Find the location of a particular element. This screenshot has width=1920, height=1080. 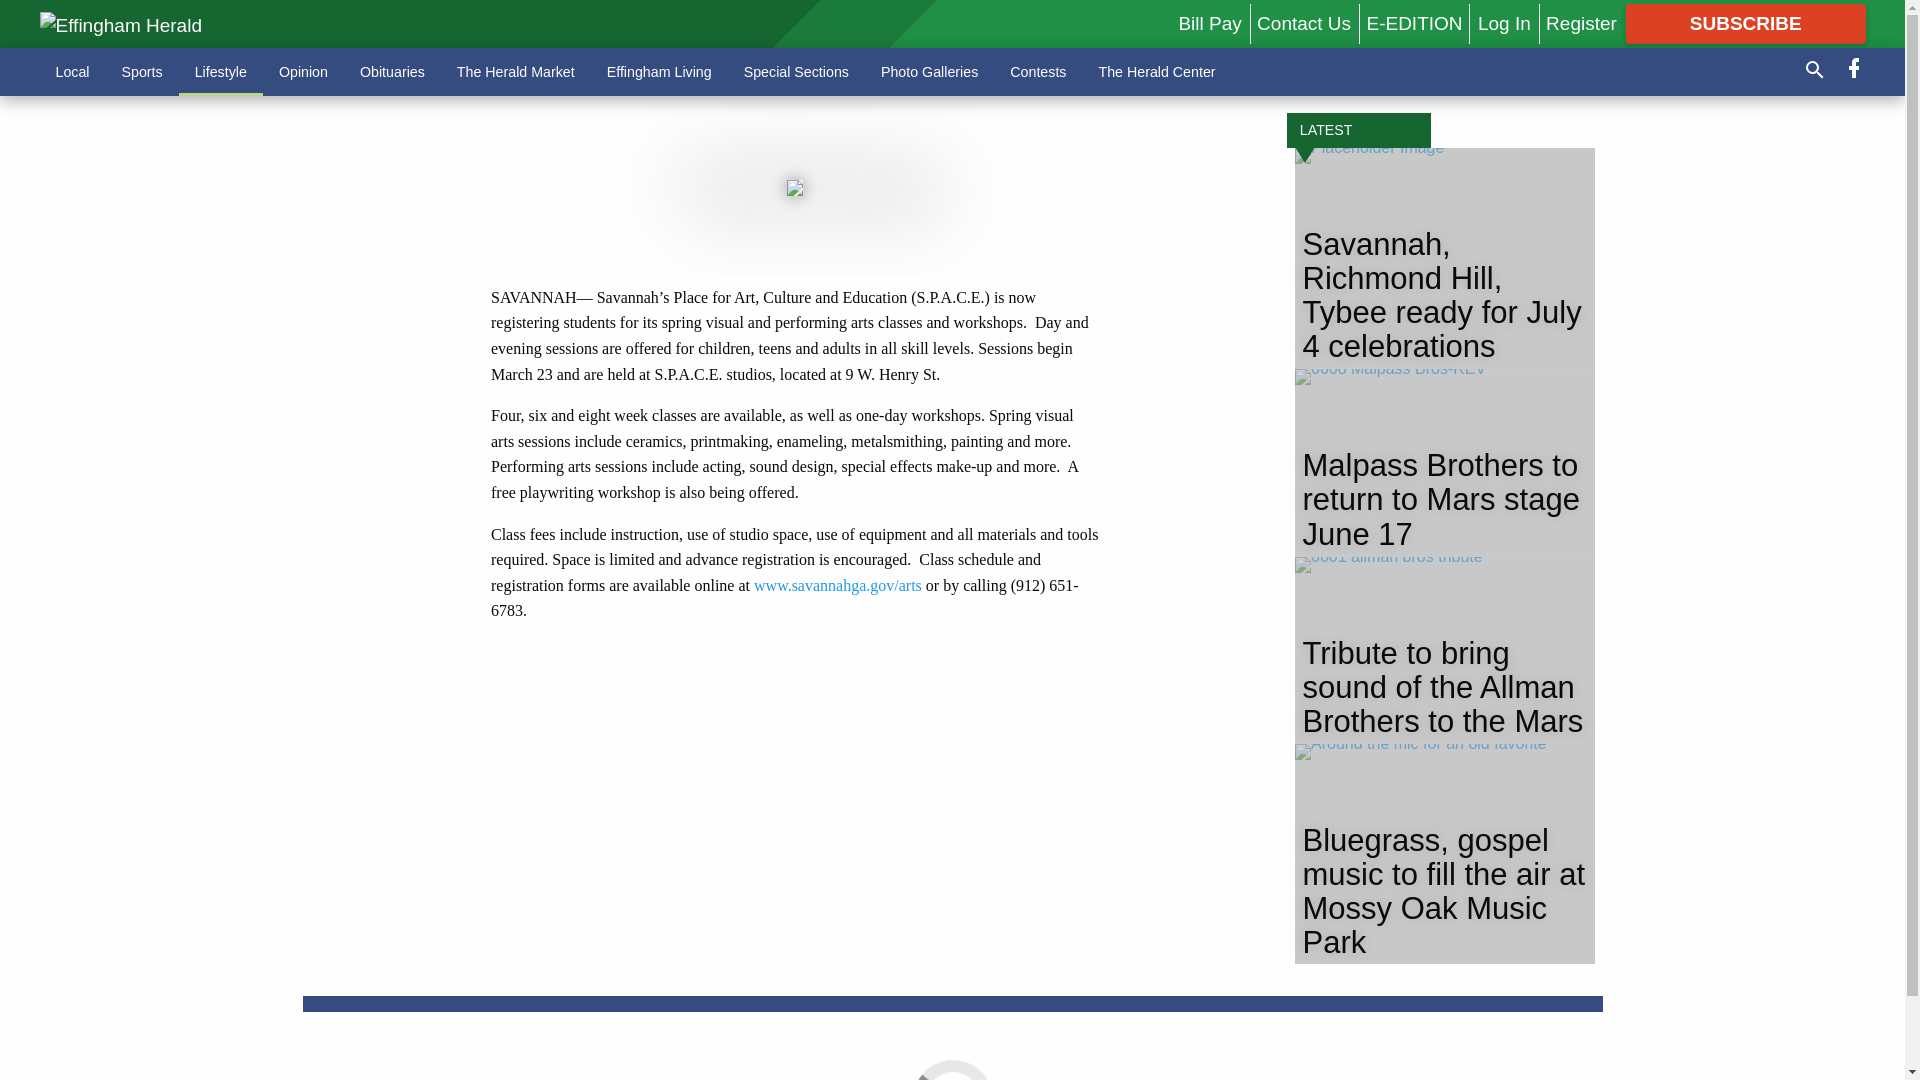

Log In is located at coordinates (1504, 23).